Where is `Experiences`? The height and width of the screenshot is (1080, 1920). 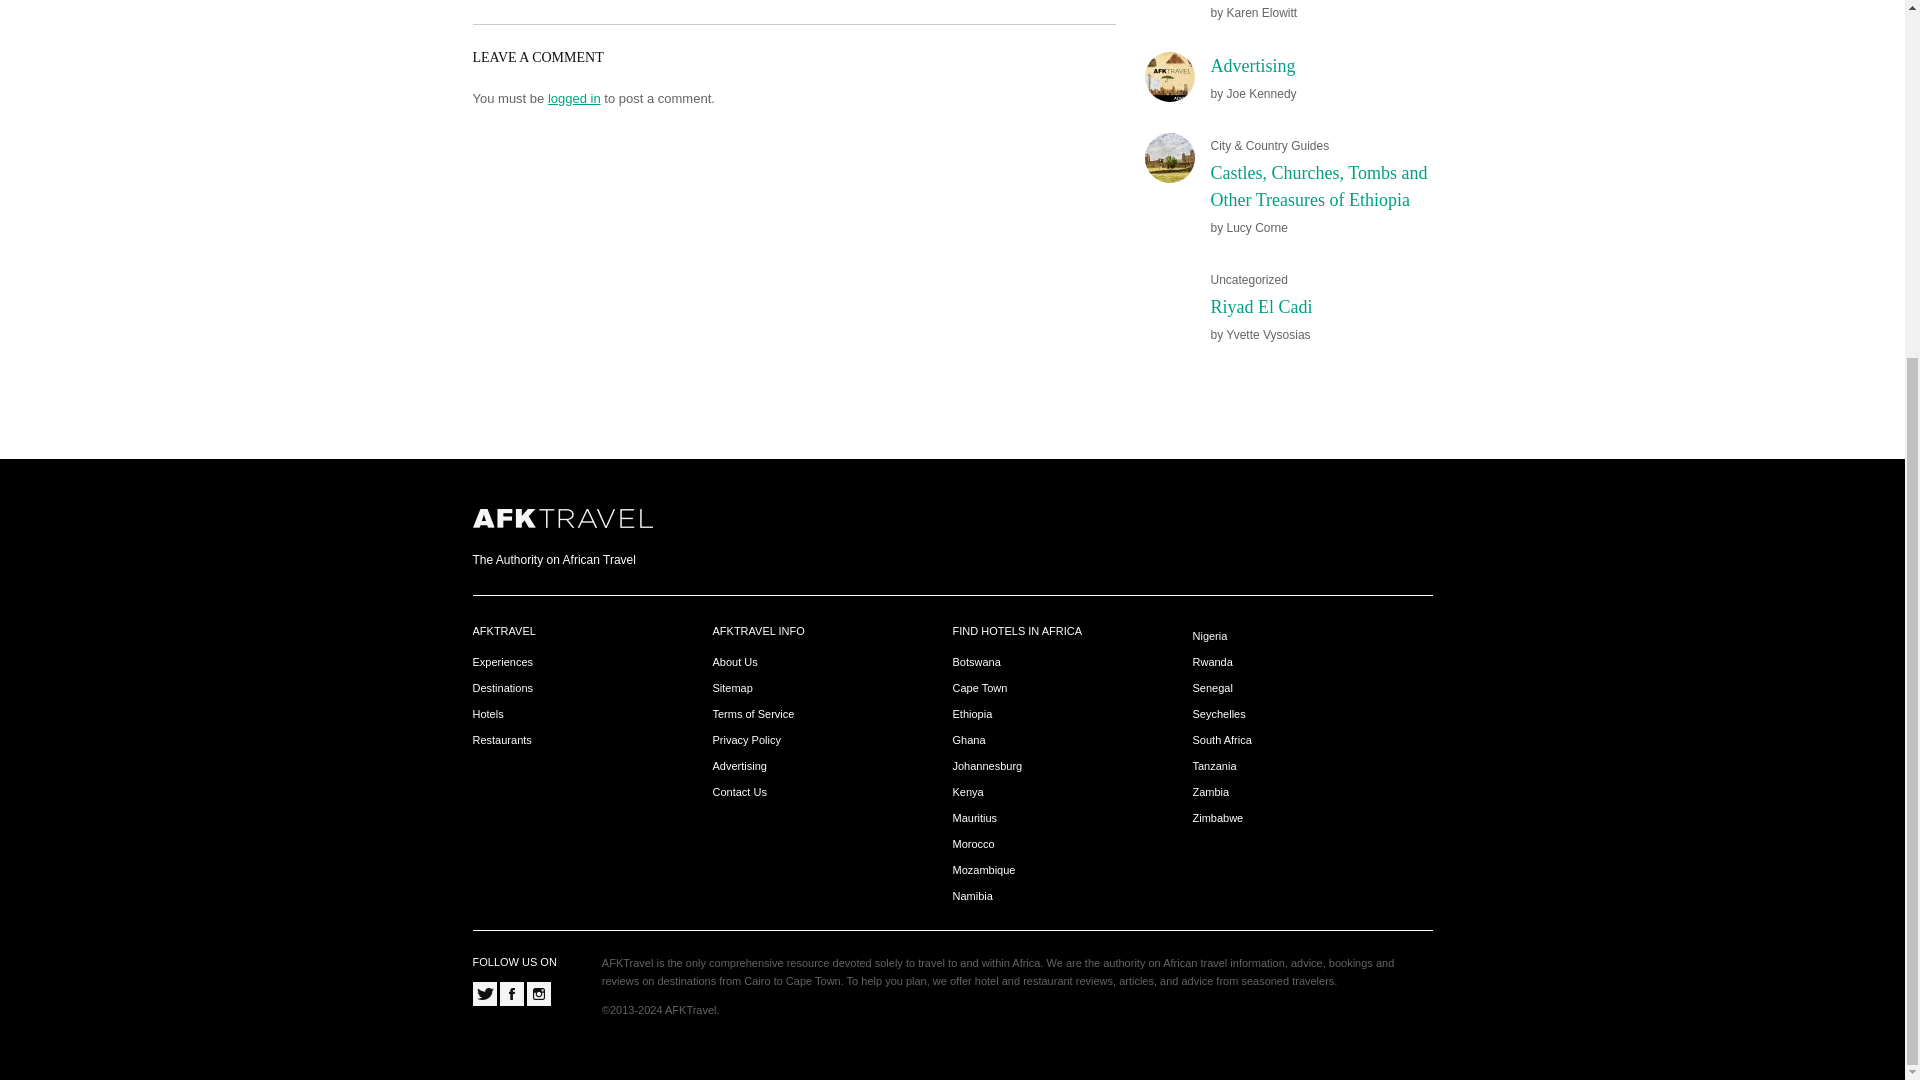 Experiences is located at coordinates (502, 662).